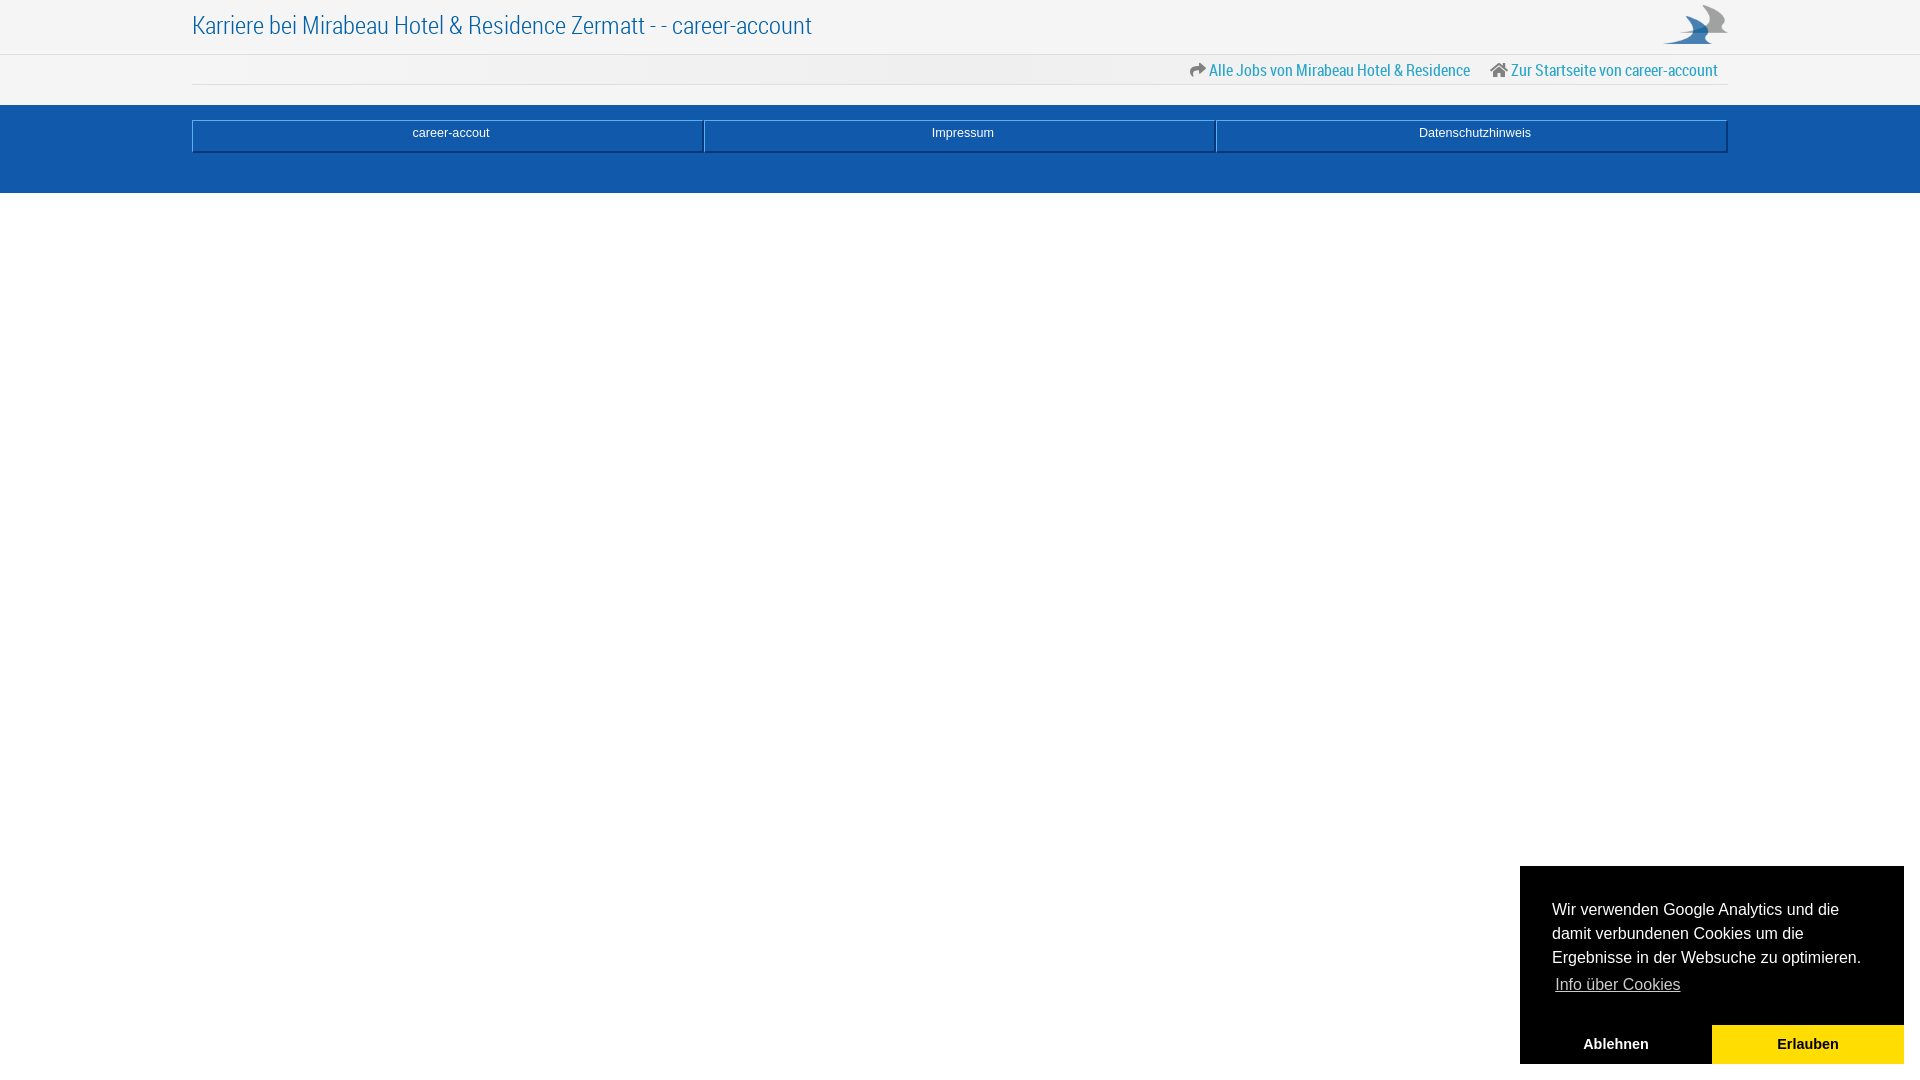  Describe the element at coordinates (1808, 1044) in the screenshot. I see `Erlauben` at that location.